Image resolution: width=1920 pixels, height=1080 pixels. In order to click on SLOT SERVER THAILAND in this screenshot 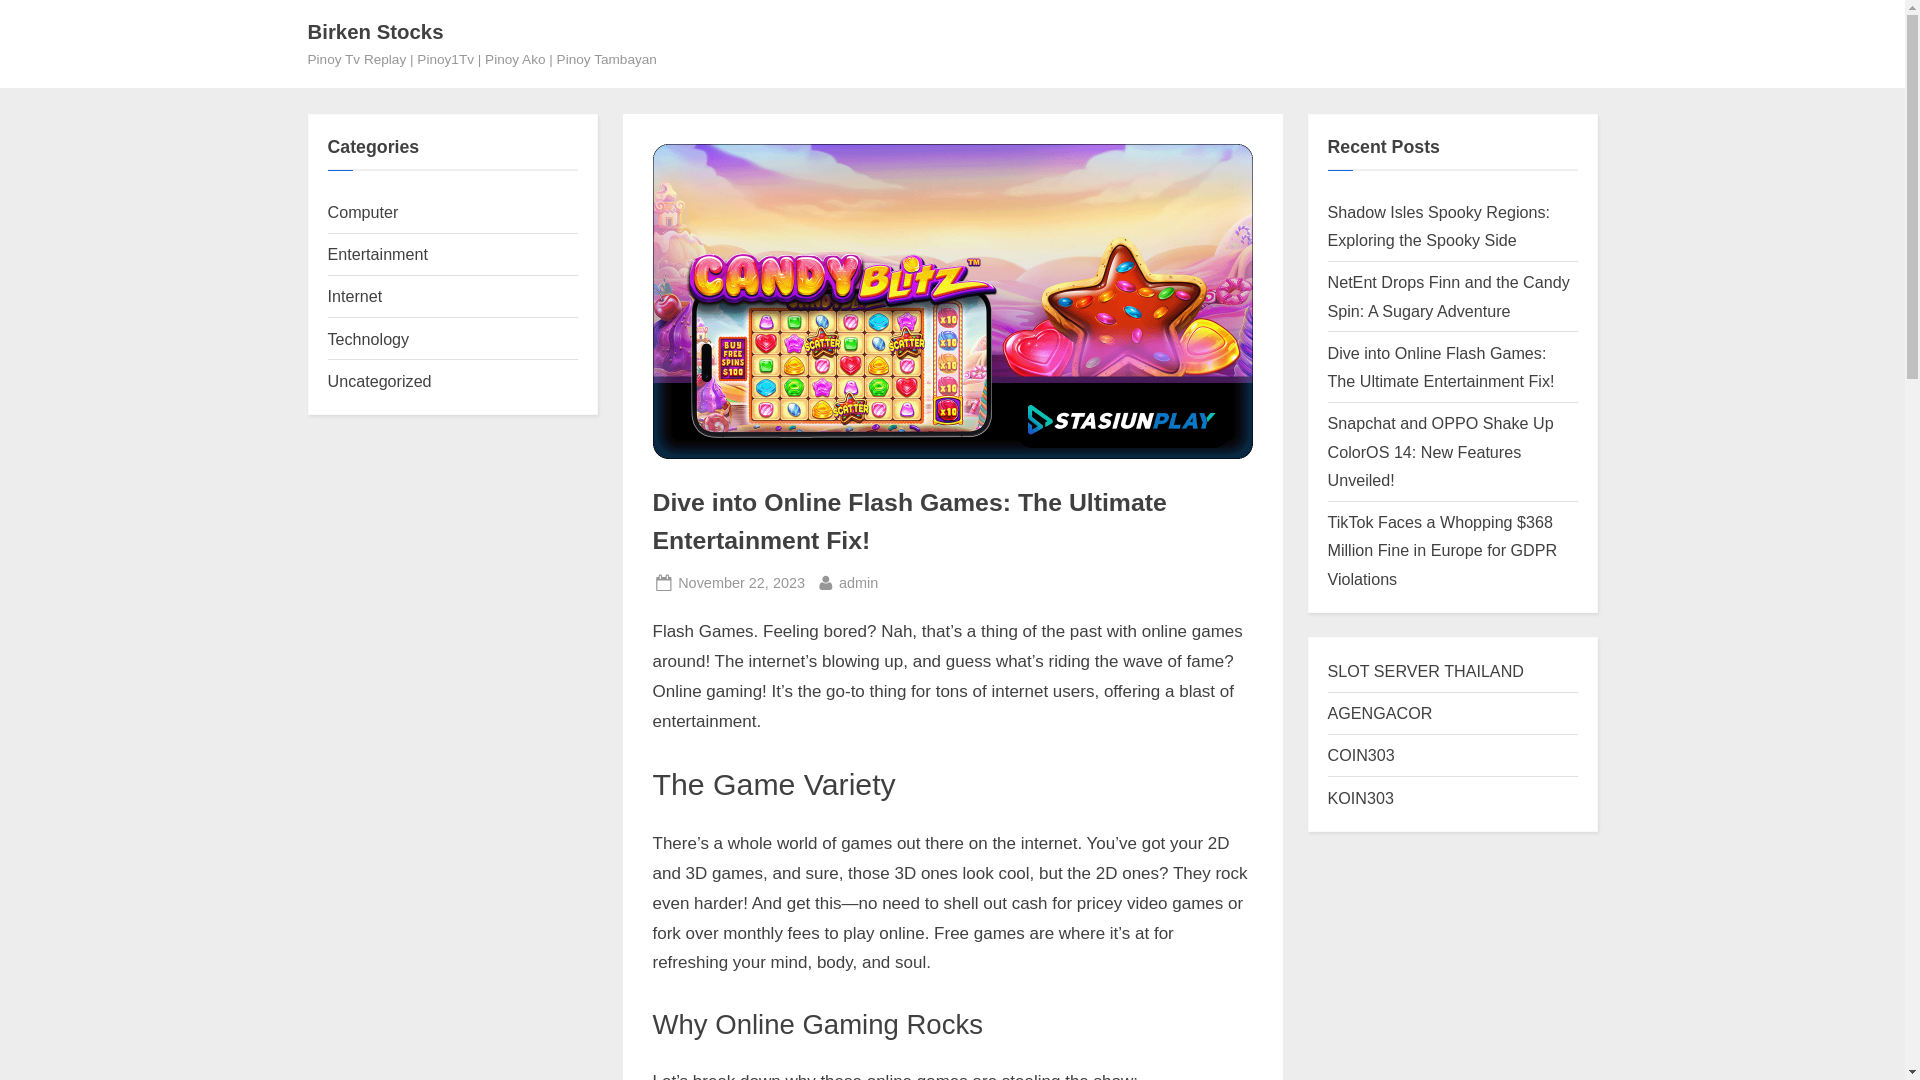, I will do `click(1360, 798)`.